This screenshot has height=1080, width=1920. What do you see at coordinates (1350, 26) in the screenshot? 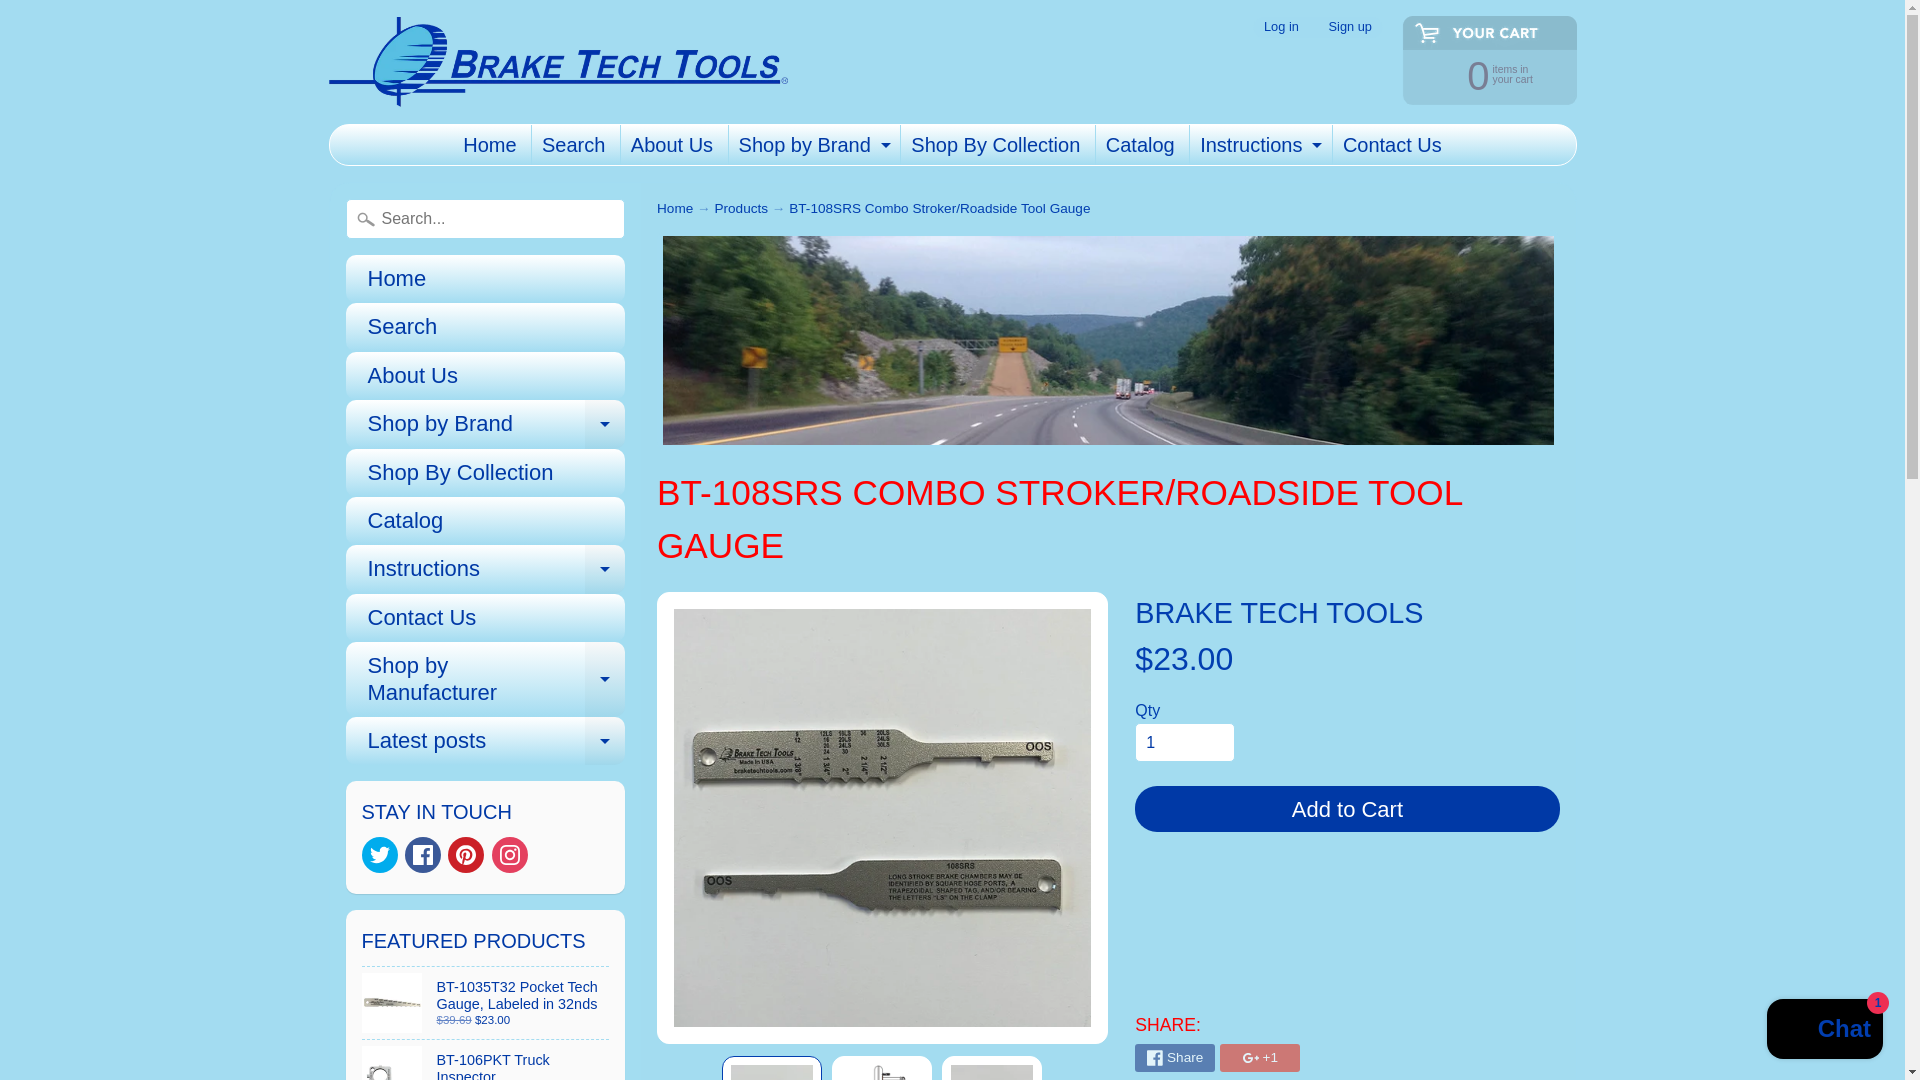
I see `Instagram` at bounding box center [1350, 26].